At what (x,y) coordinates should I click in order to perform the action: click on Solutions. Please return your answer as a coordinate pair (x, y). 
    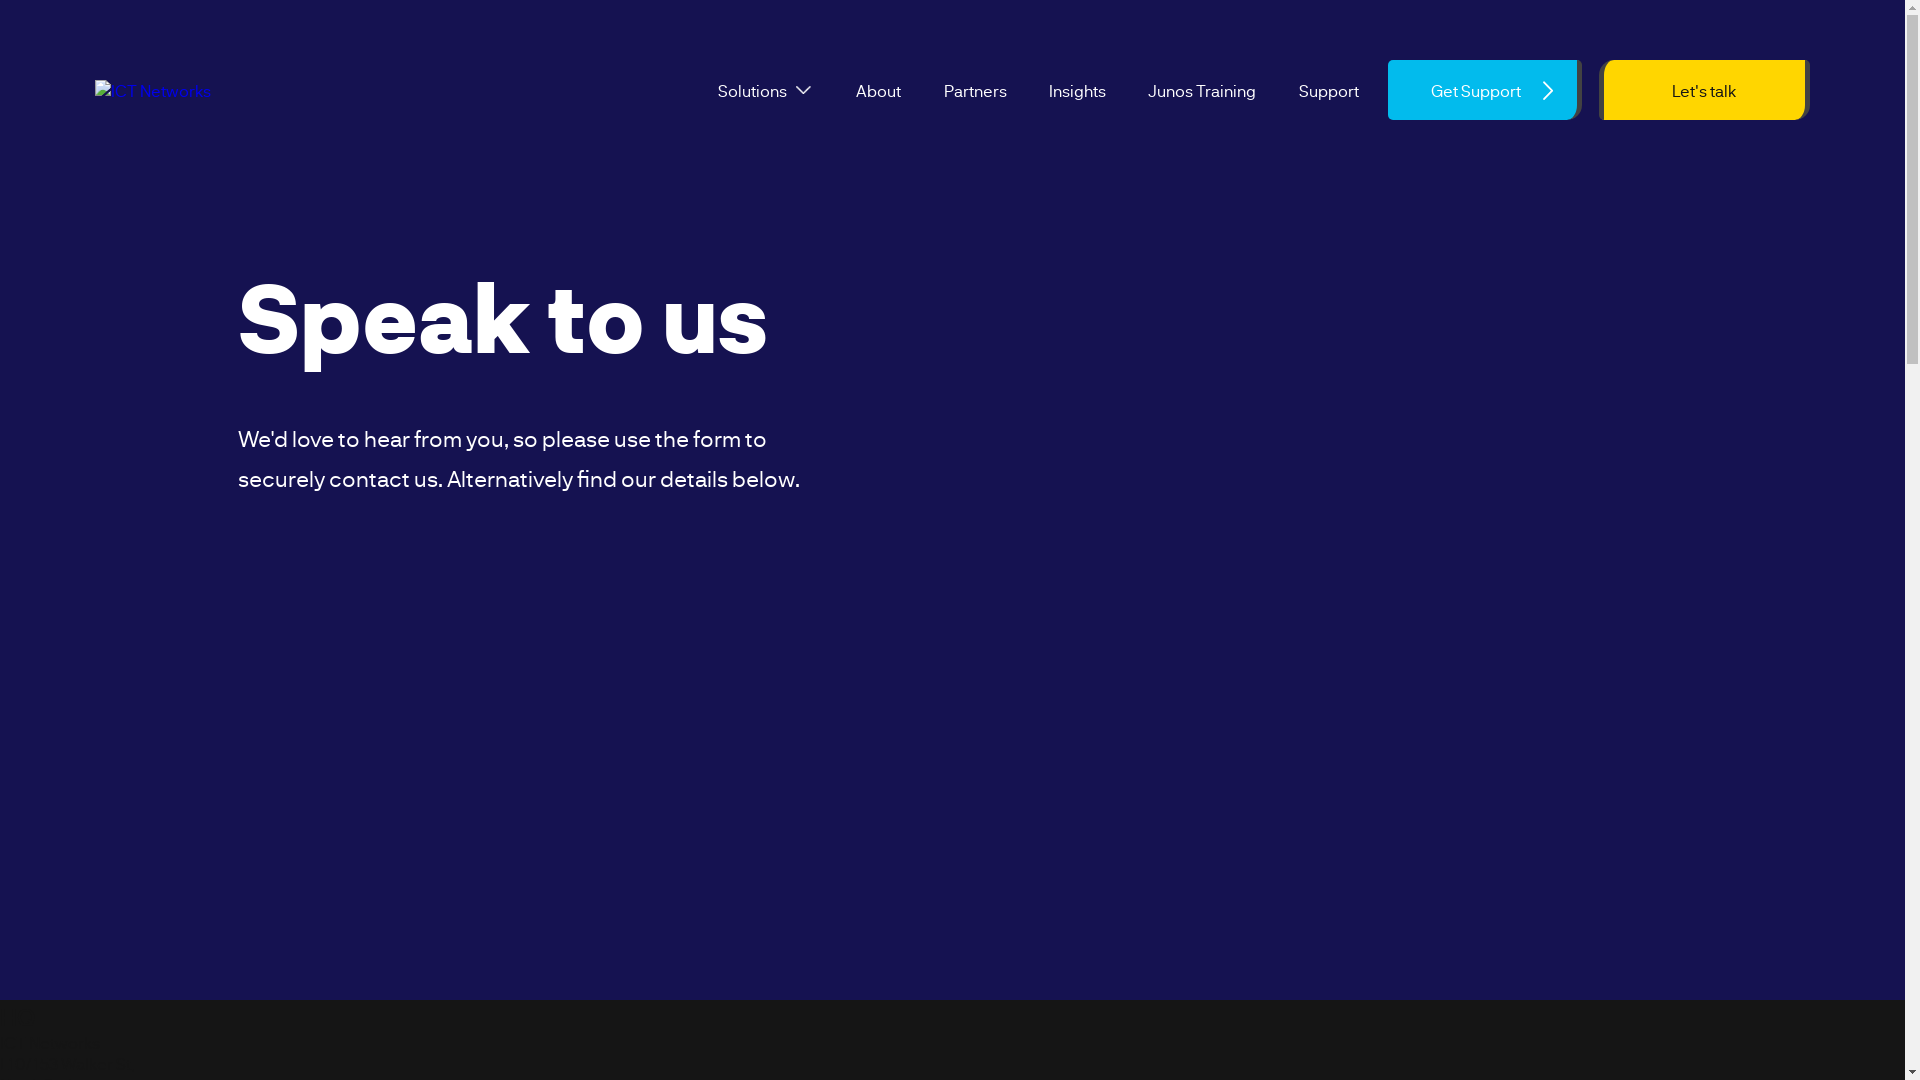
    Looking at the image, I should click on (752, 90).